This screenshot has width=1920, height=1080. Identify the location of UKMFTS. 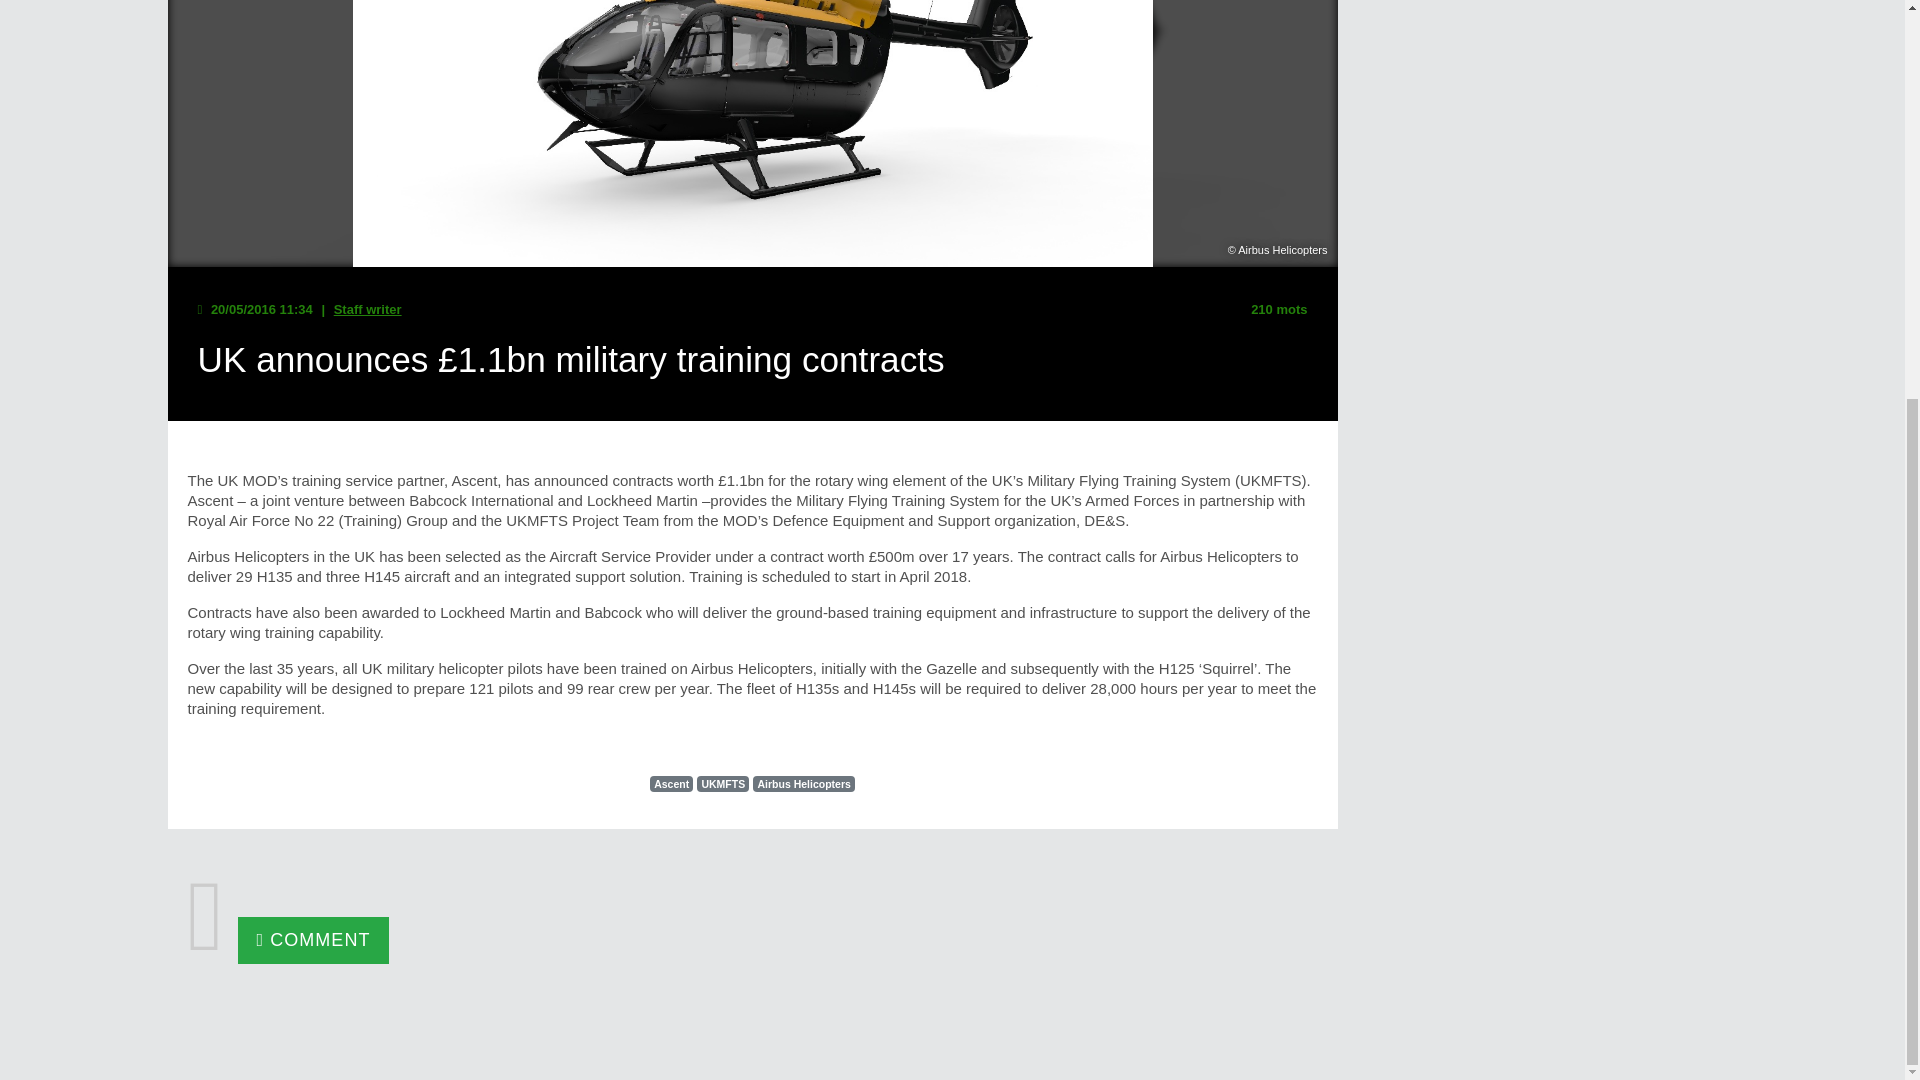
(722, 784).